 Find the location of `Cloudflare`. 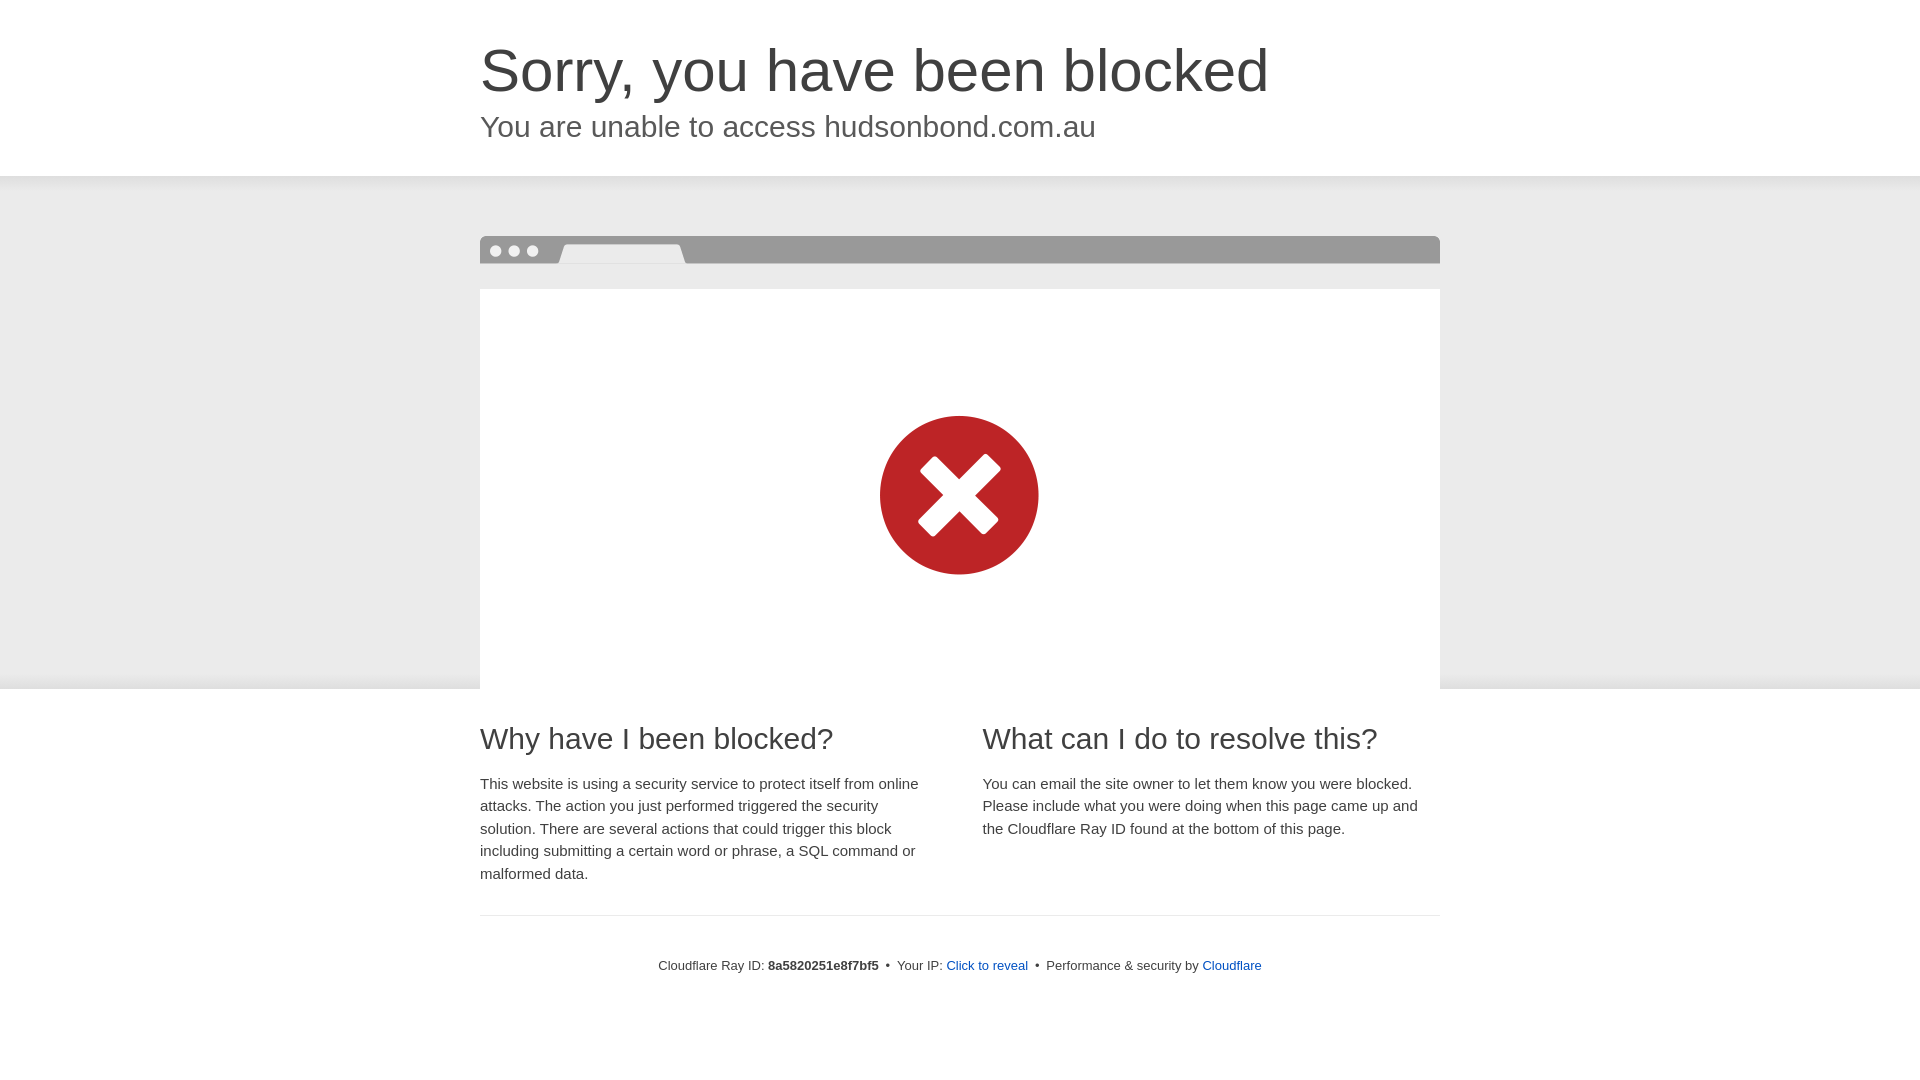

Cloudflare is located at coordinates (1231, 965).